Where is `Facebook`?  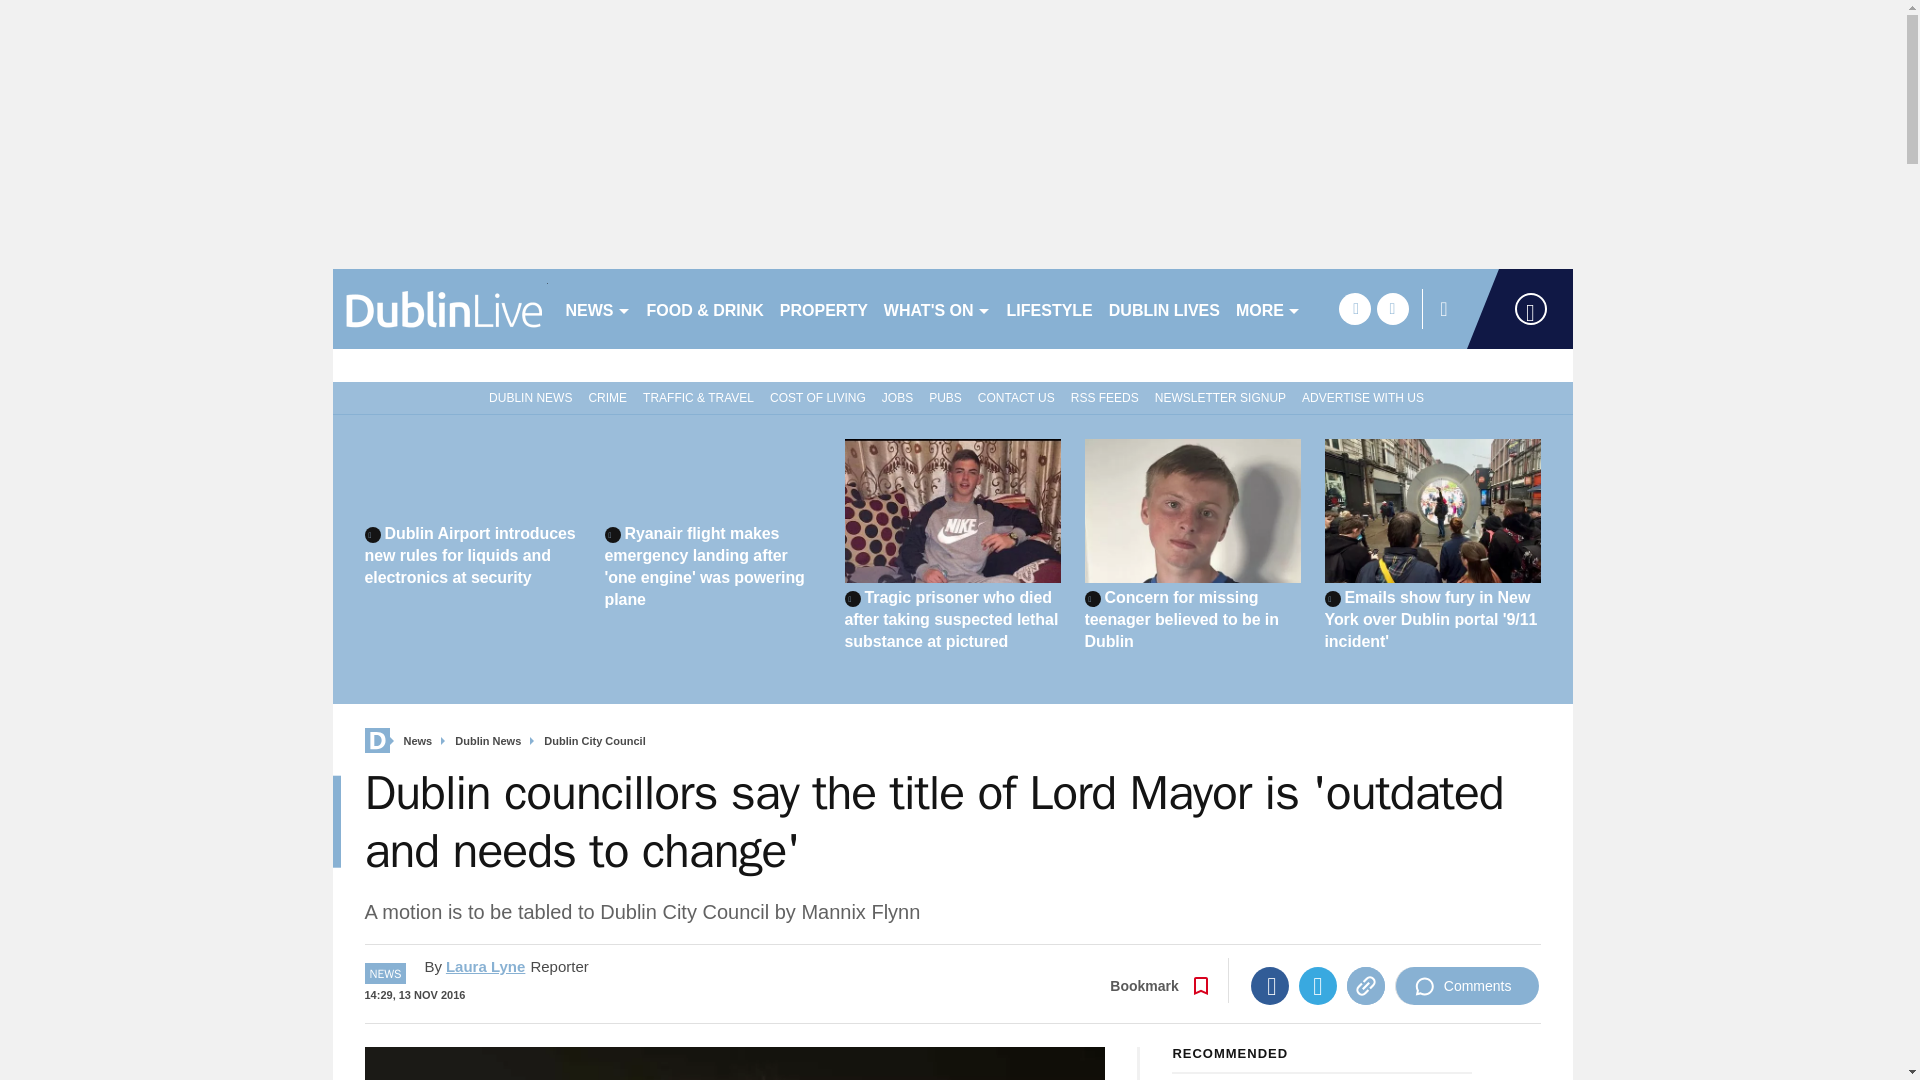 Facebook is located at coordinates (1270, 986).